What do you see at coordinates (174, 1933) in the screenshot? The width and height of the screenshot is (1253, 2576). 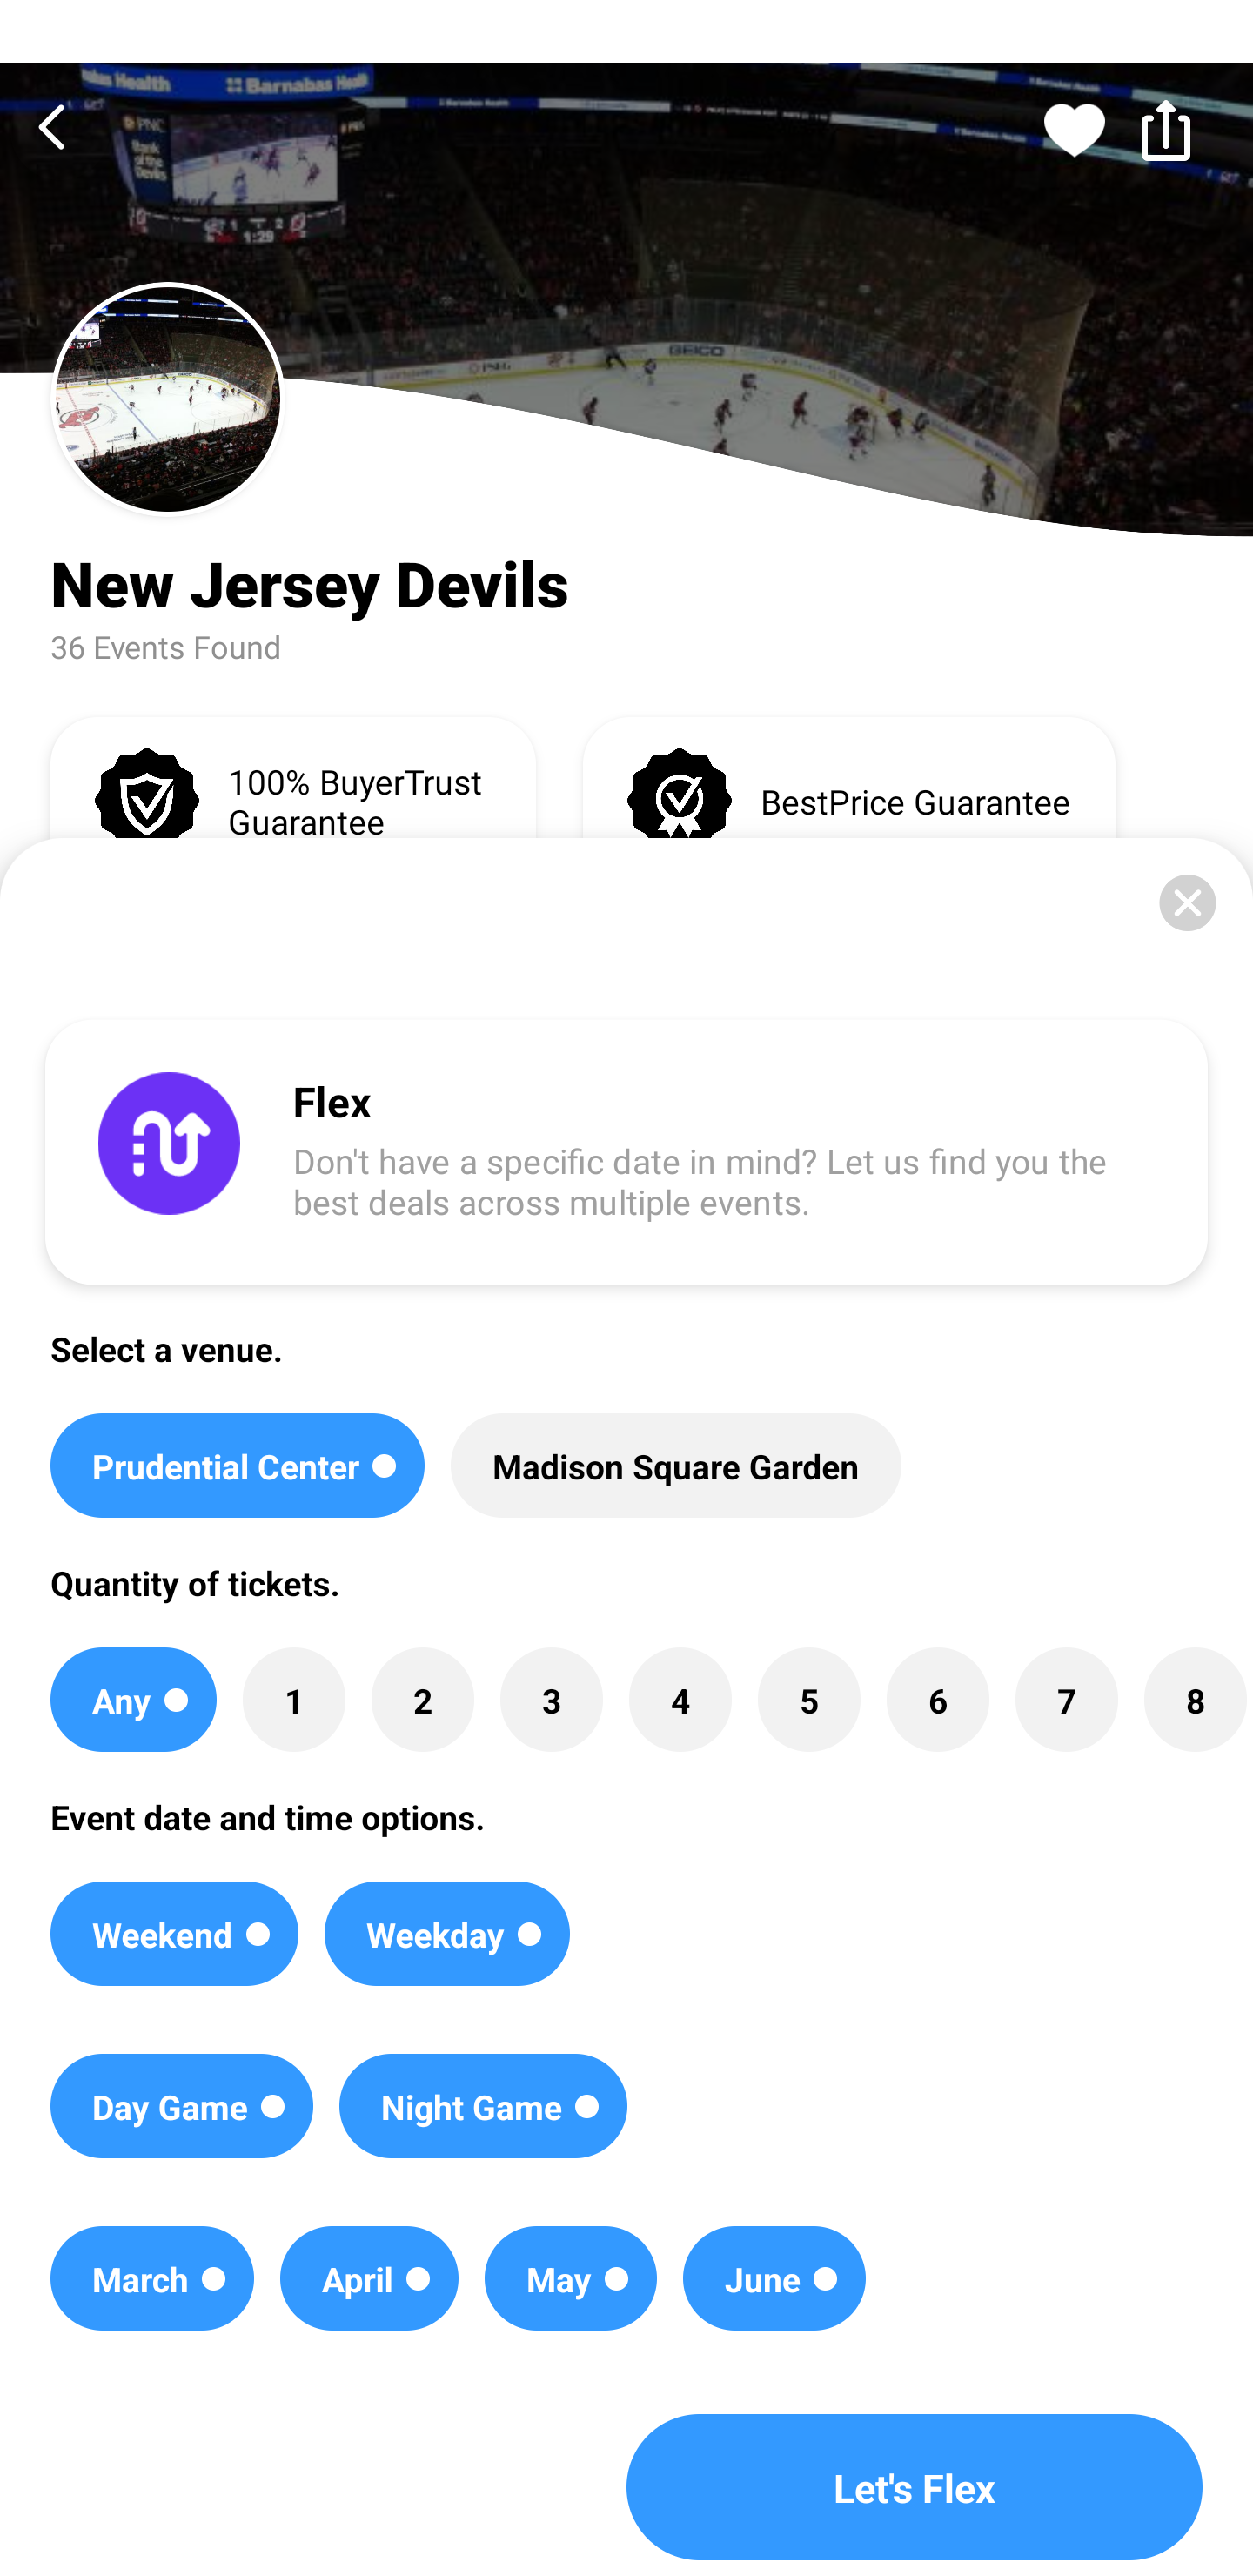 I see `Weekend` at bounding box center [174, 1933].